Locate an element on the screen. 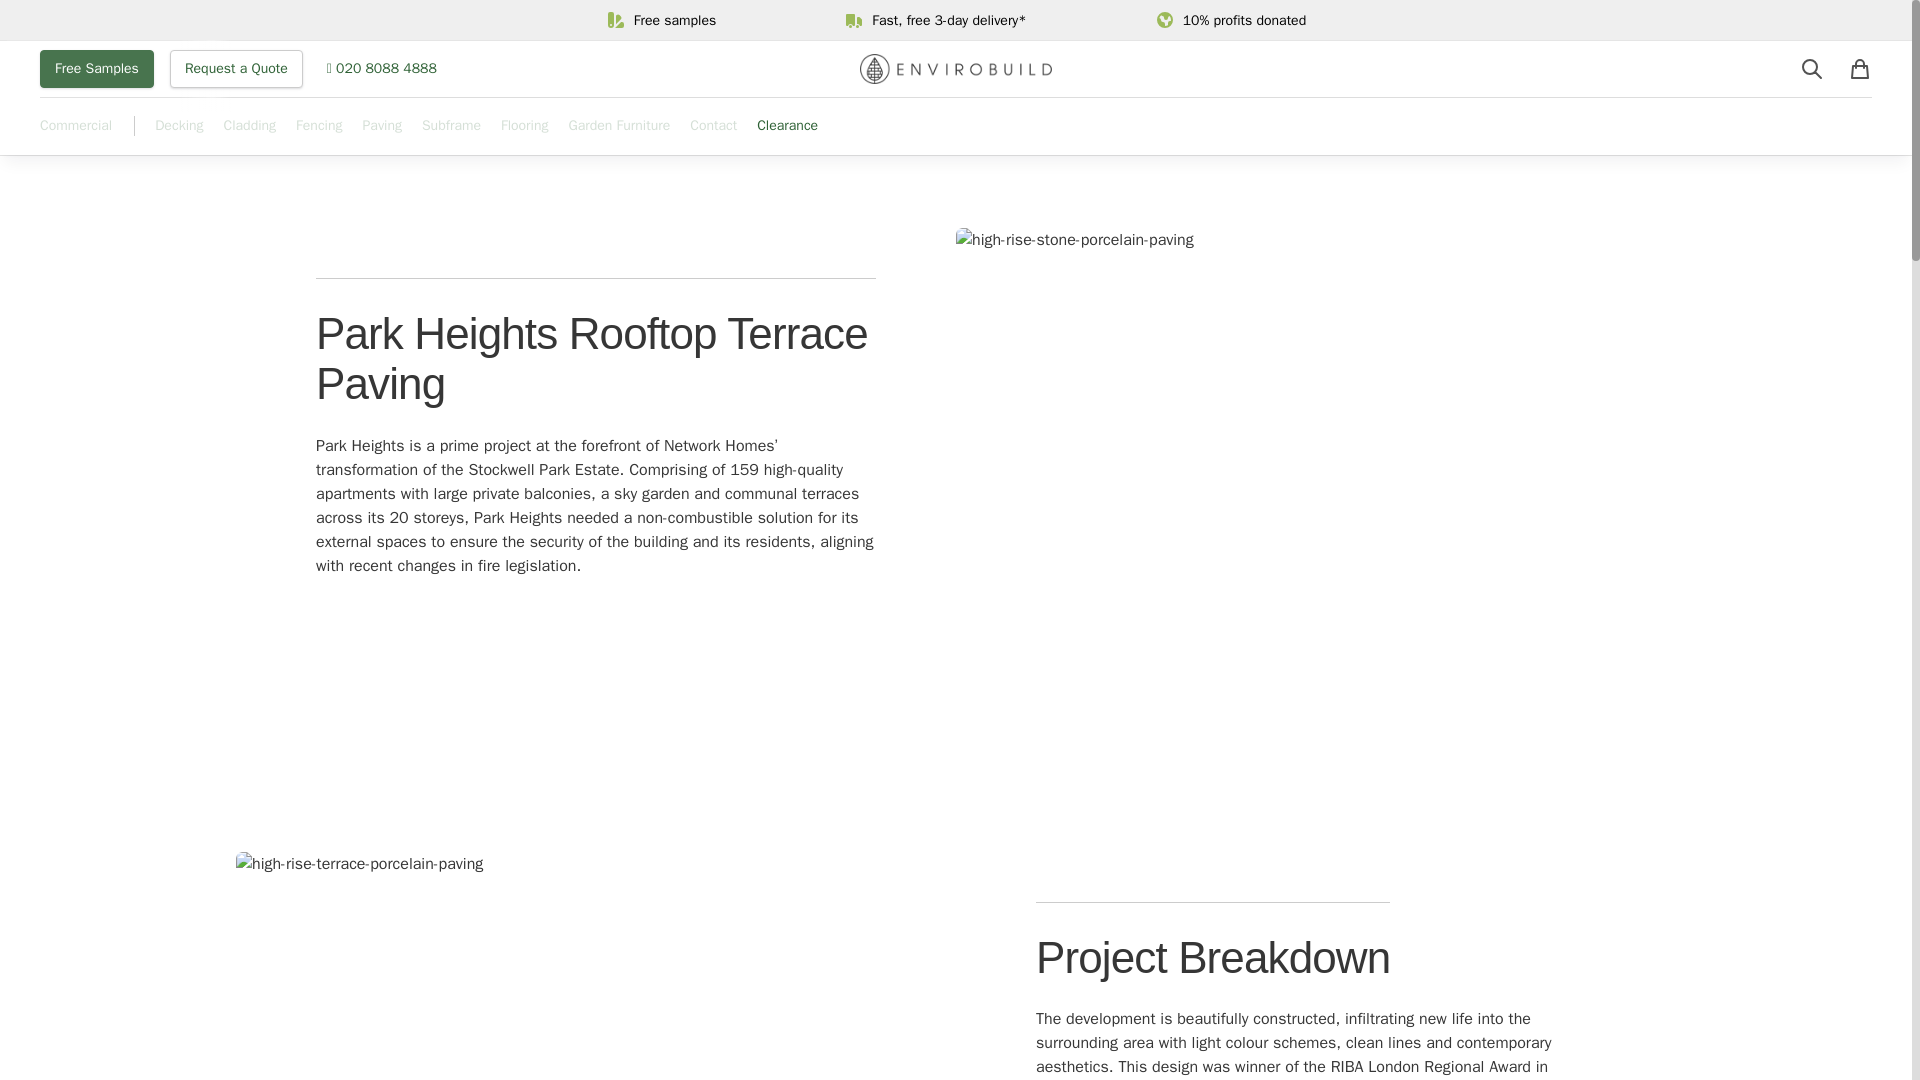 This screenshot has height=1080, width=1920. Subframe is located at coordinates (452, 135).